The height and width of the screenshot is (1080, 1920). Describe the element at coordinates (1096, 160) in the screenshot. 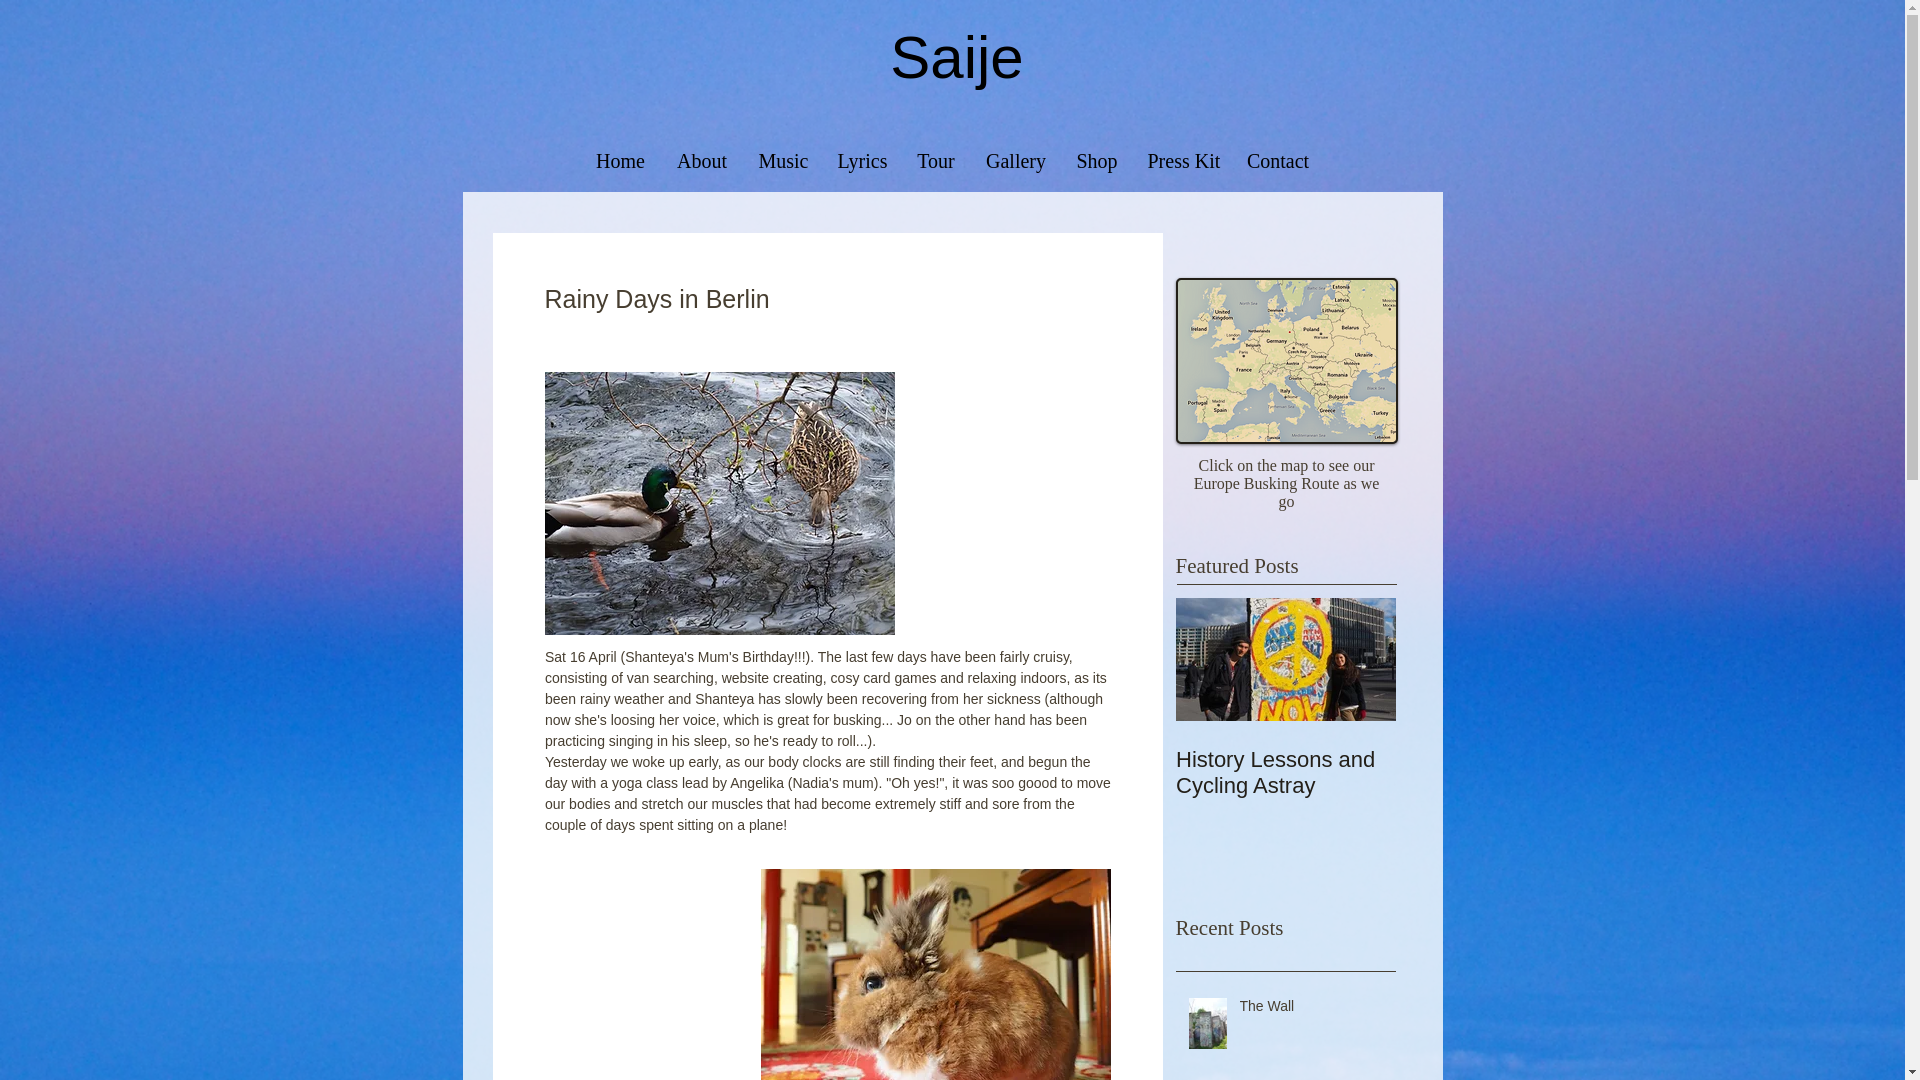

I see `Shop` at that location.